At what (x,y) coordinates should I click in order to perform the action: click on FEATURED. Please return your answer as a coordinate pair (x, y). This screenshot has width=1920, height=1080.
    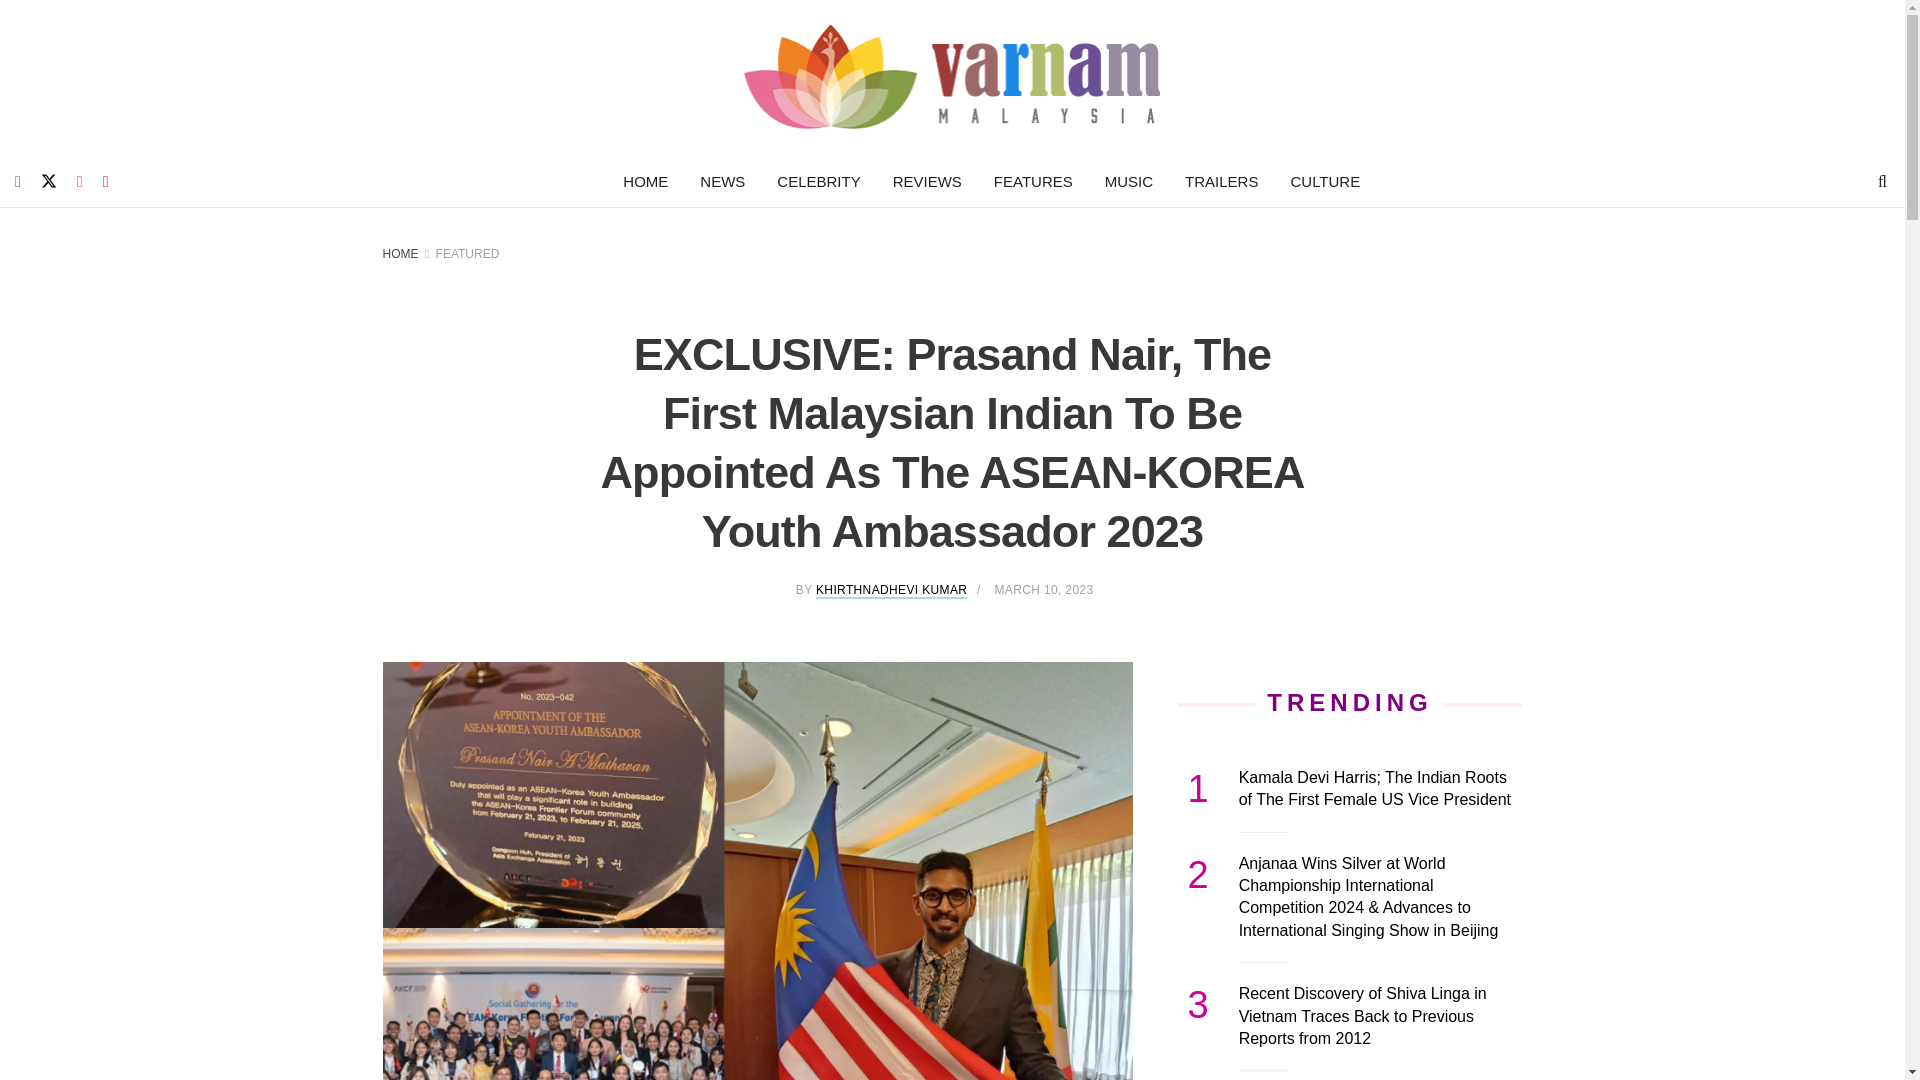
    Looking at the image, I should click on (467, 254).